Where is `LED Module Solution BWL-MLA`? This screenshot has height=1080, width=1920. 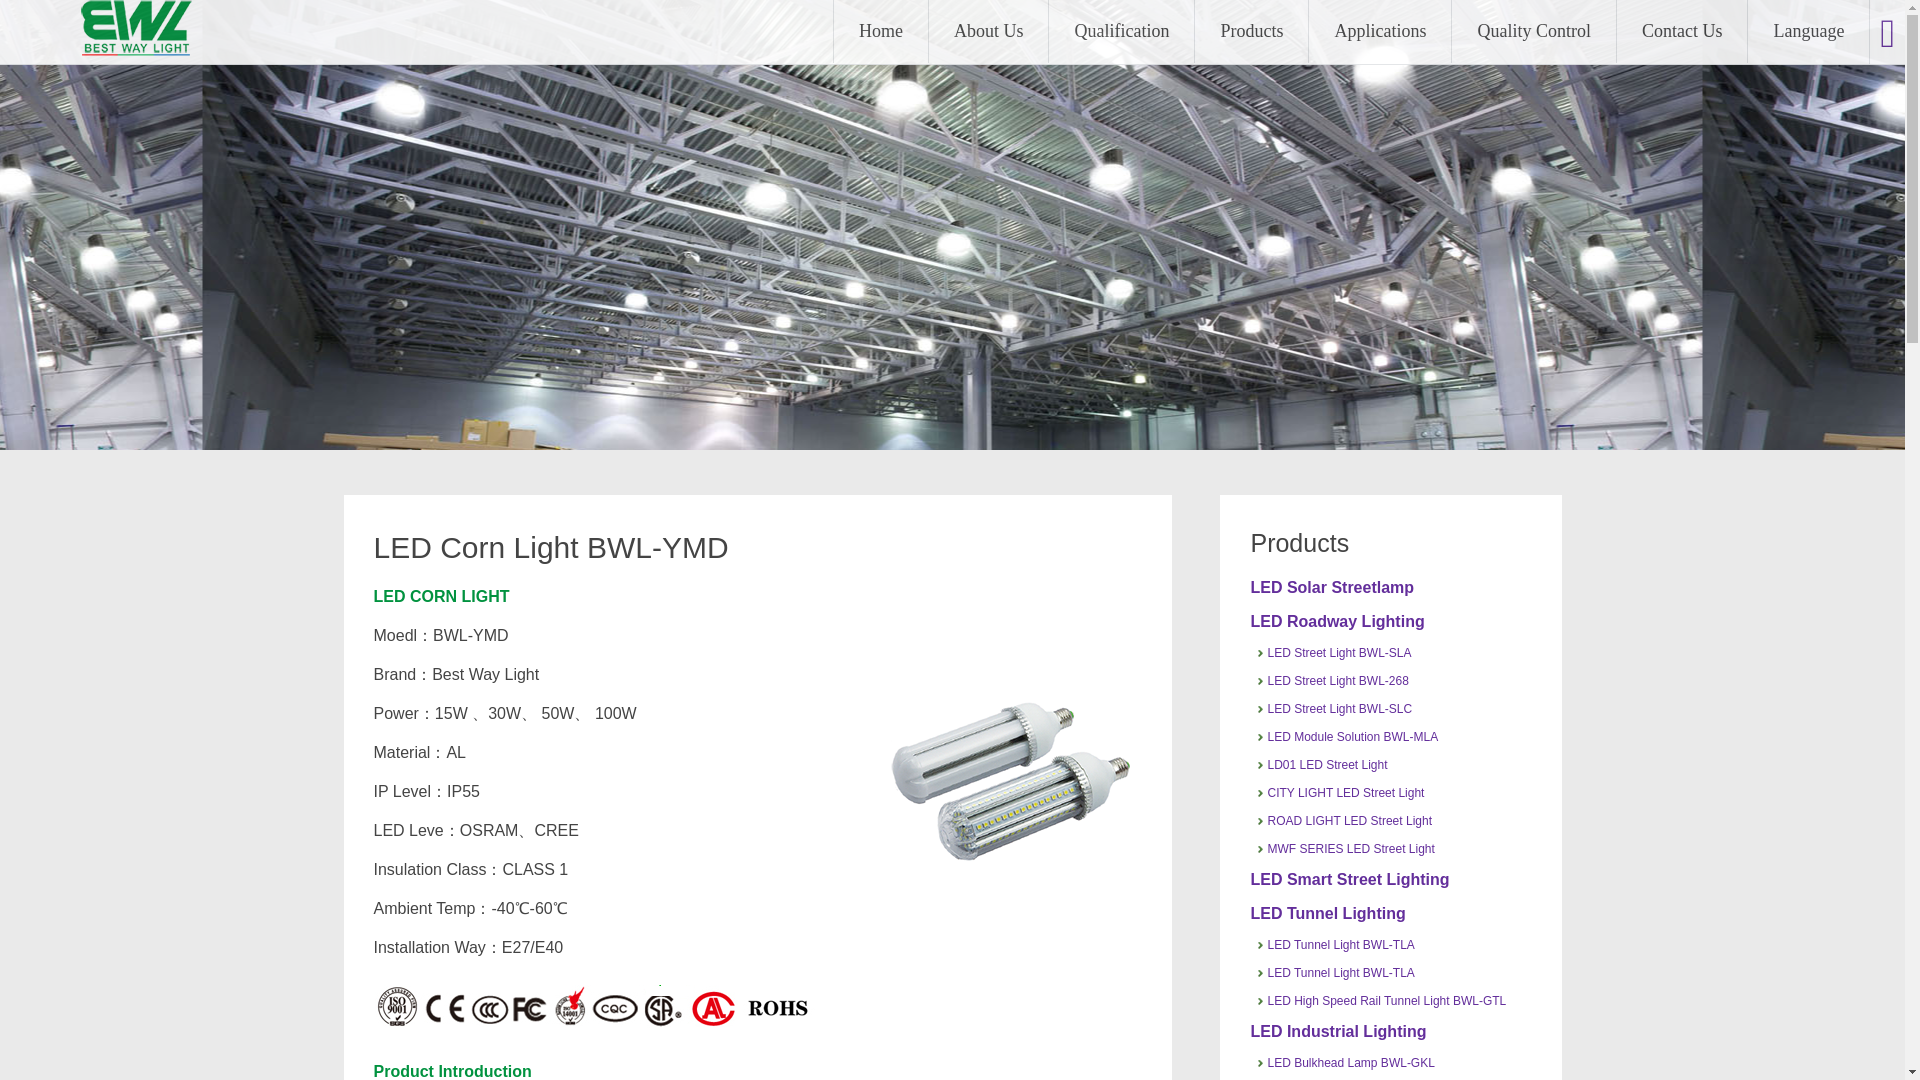 LED Module Solution BWL-MLA is located at coordinates (1352, 737).